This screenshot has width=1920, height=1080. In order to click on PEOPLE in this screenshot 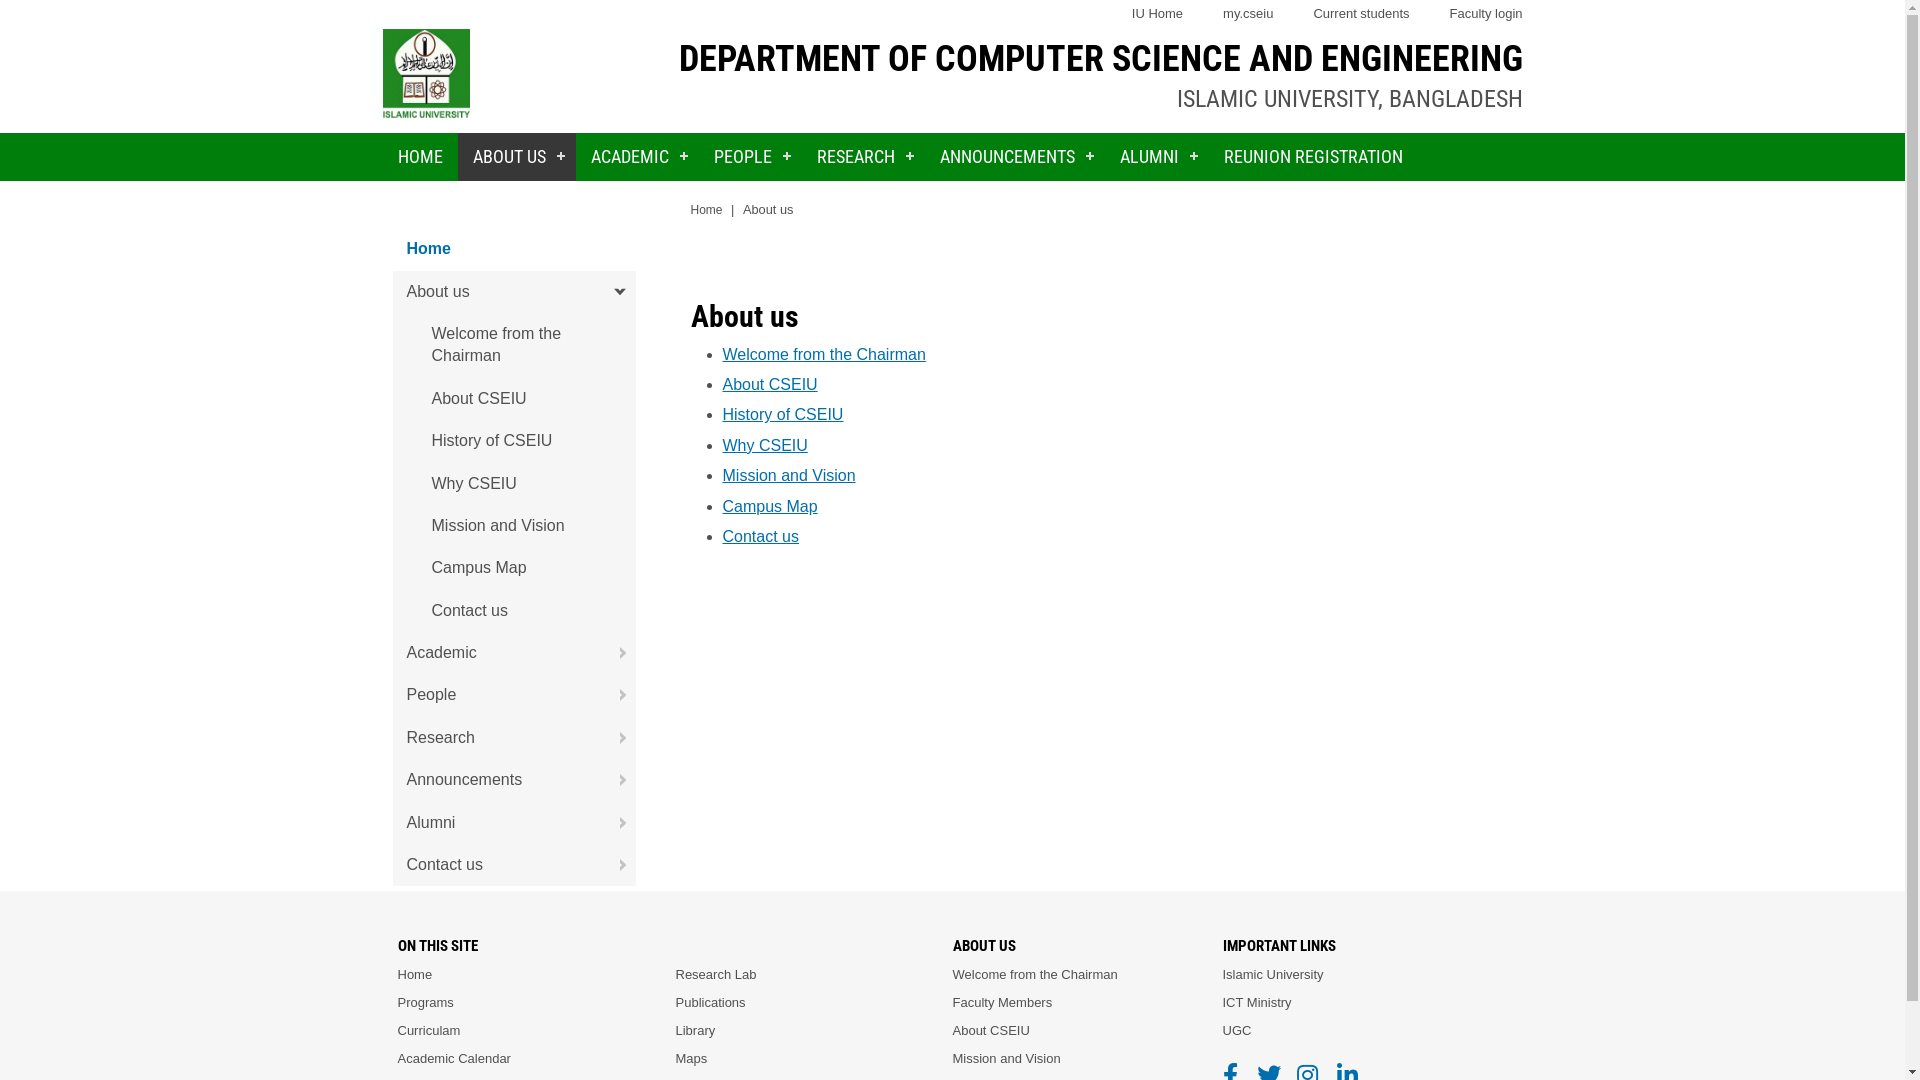, I will do `click(750, 157)`.